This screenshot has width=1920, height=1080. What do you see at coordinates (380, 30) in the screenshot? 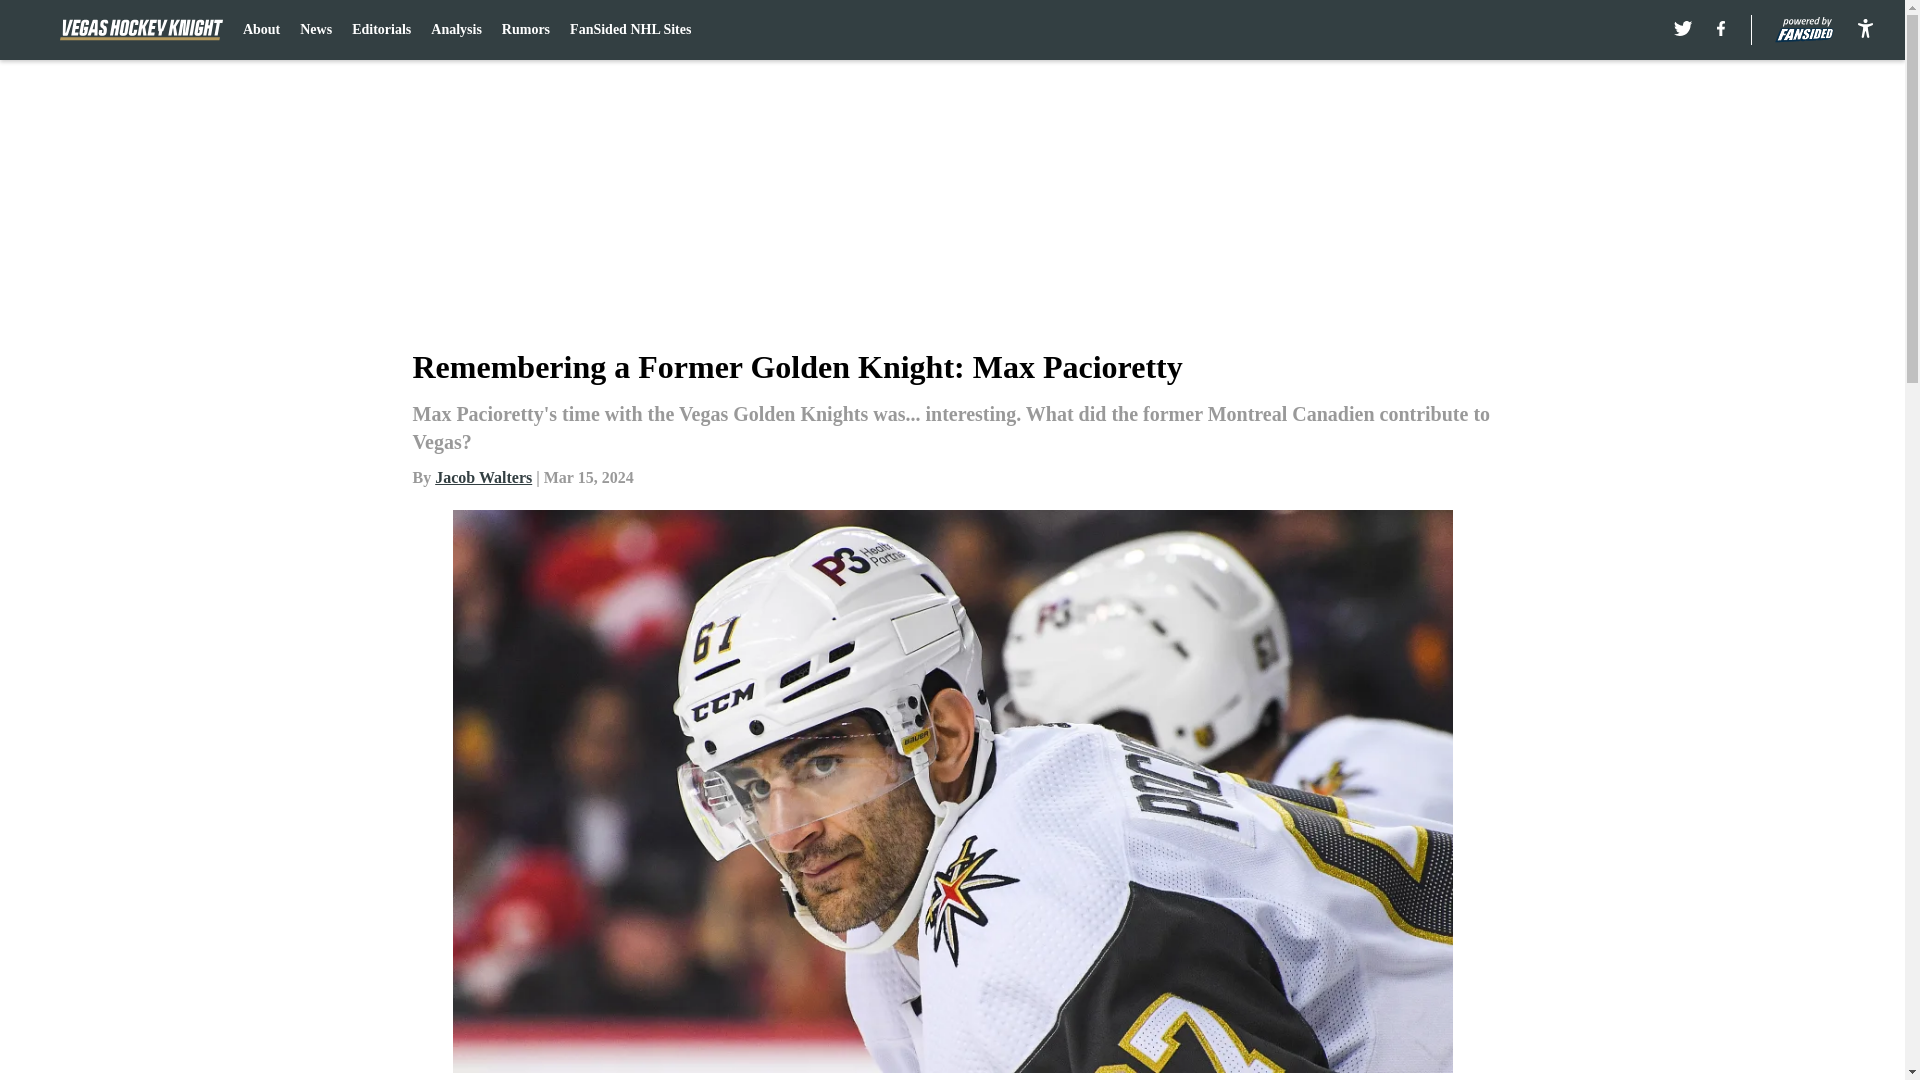
I see `Editorials` at bounding box center [380, 30].